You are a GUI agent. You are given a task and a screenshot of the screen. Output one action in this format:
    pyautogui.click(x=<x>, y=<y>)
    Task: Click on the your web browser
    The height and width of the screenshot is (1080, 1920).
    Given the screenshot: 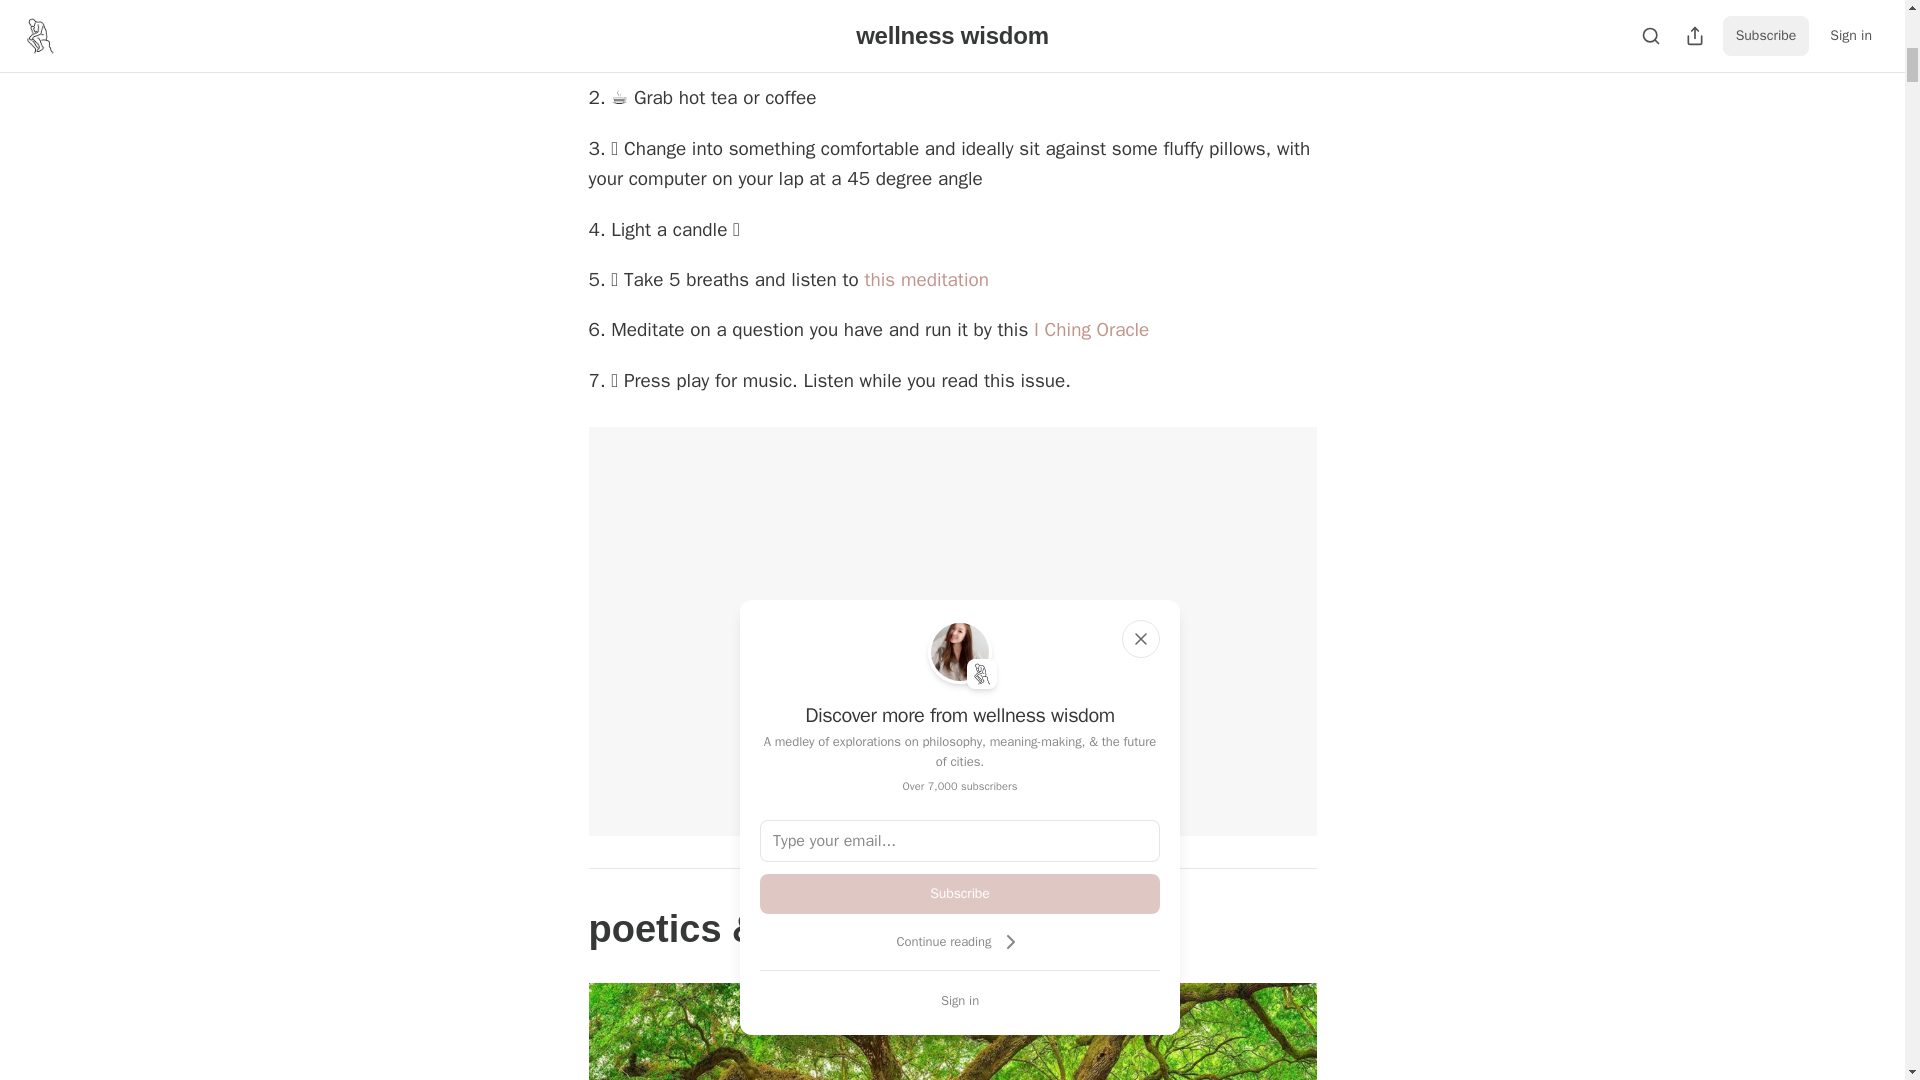 What is the action you would take?
    pyautogui.click(x=854, y=18)
    